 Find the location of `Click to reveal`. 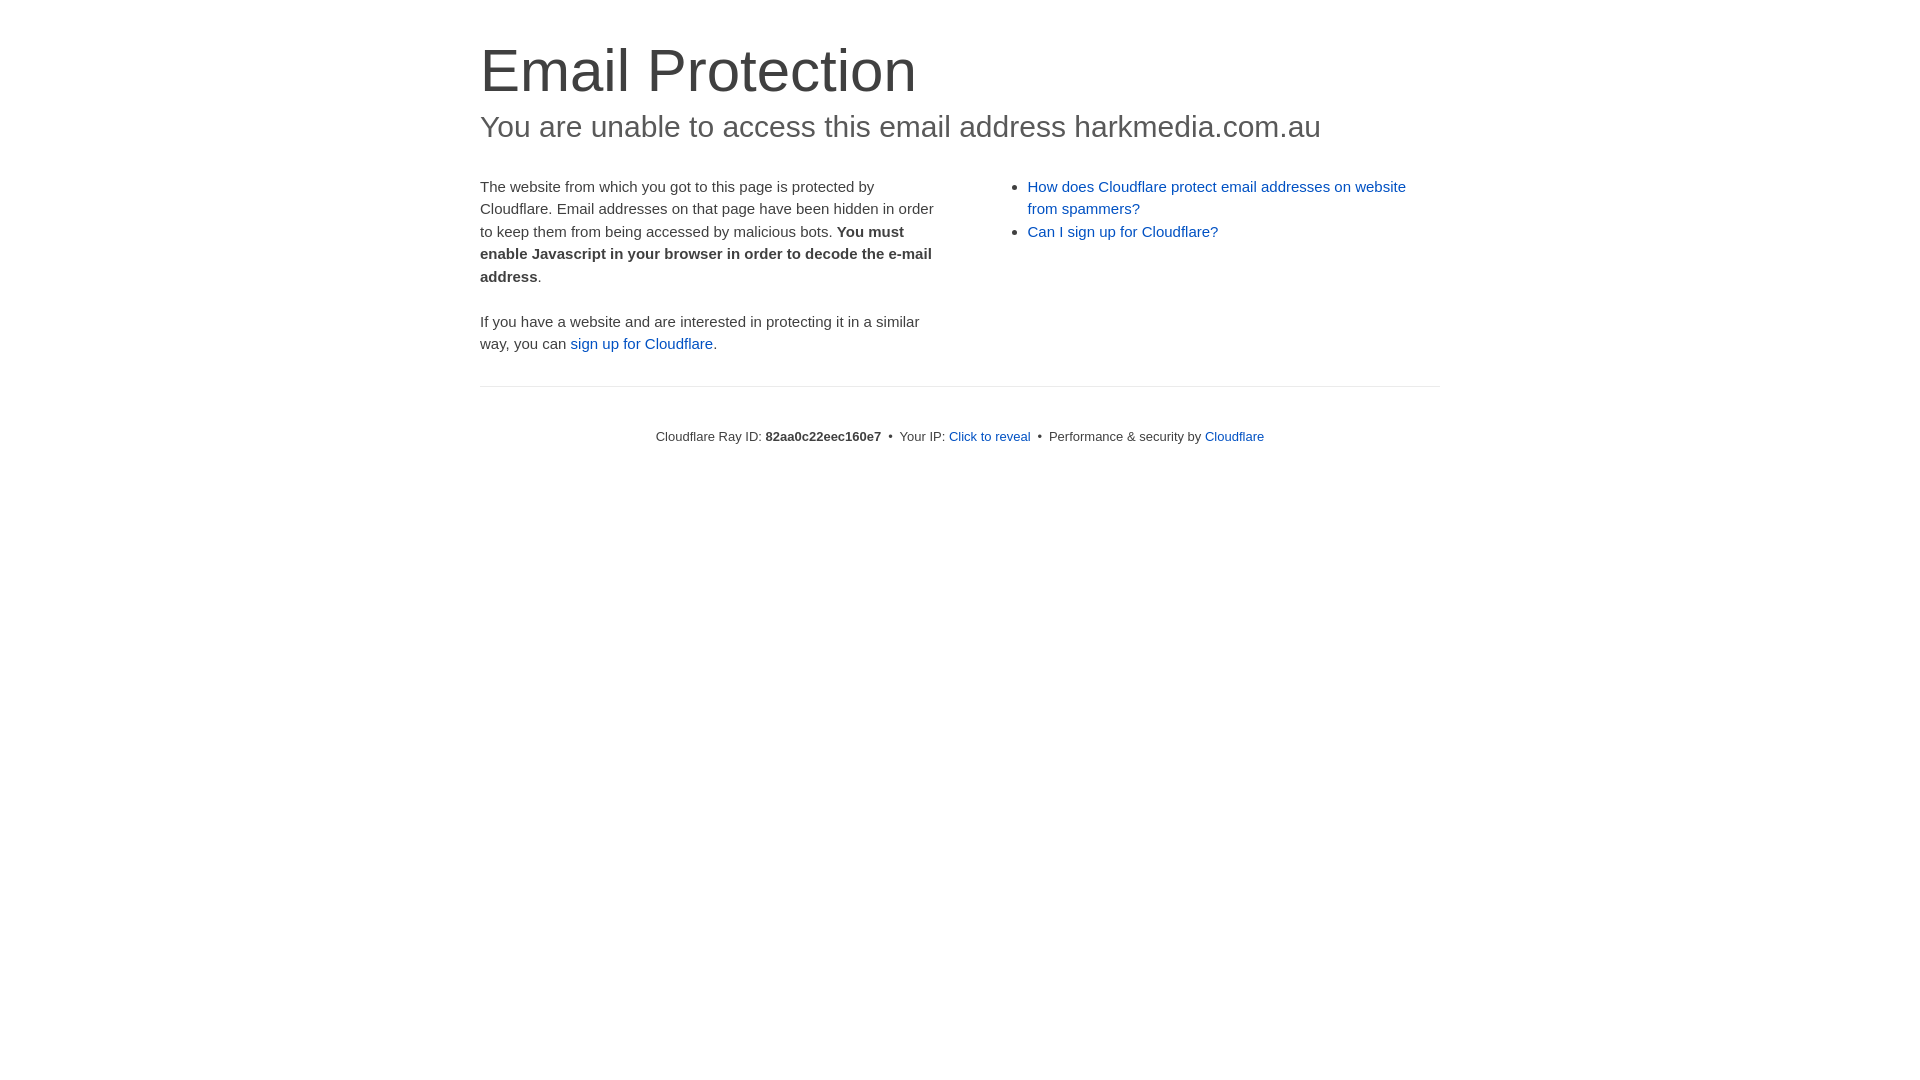

Click to reveal is located at coordinates (990, 436).